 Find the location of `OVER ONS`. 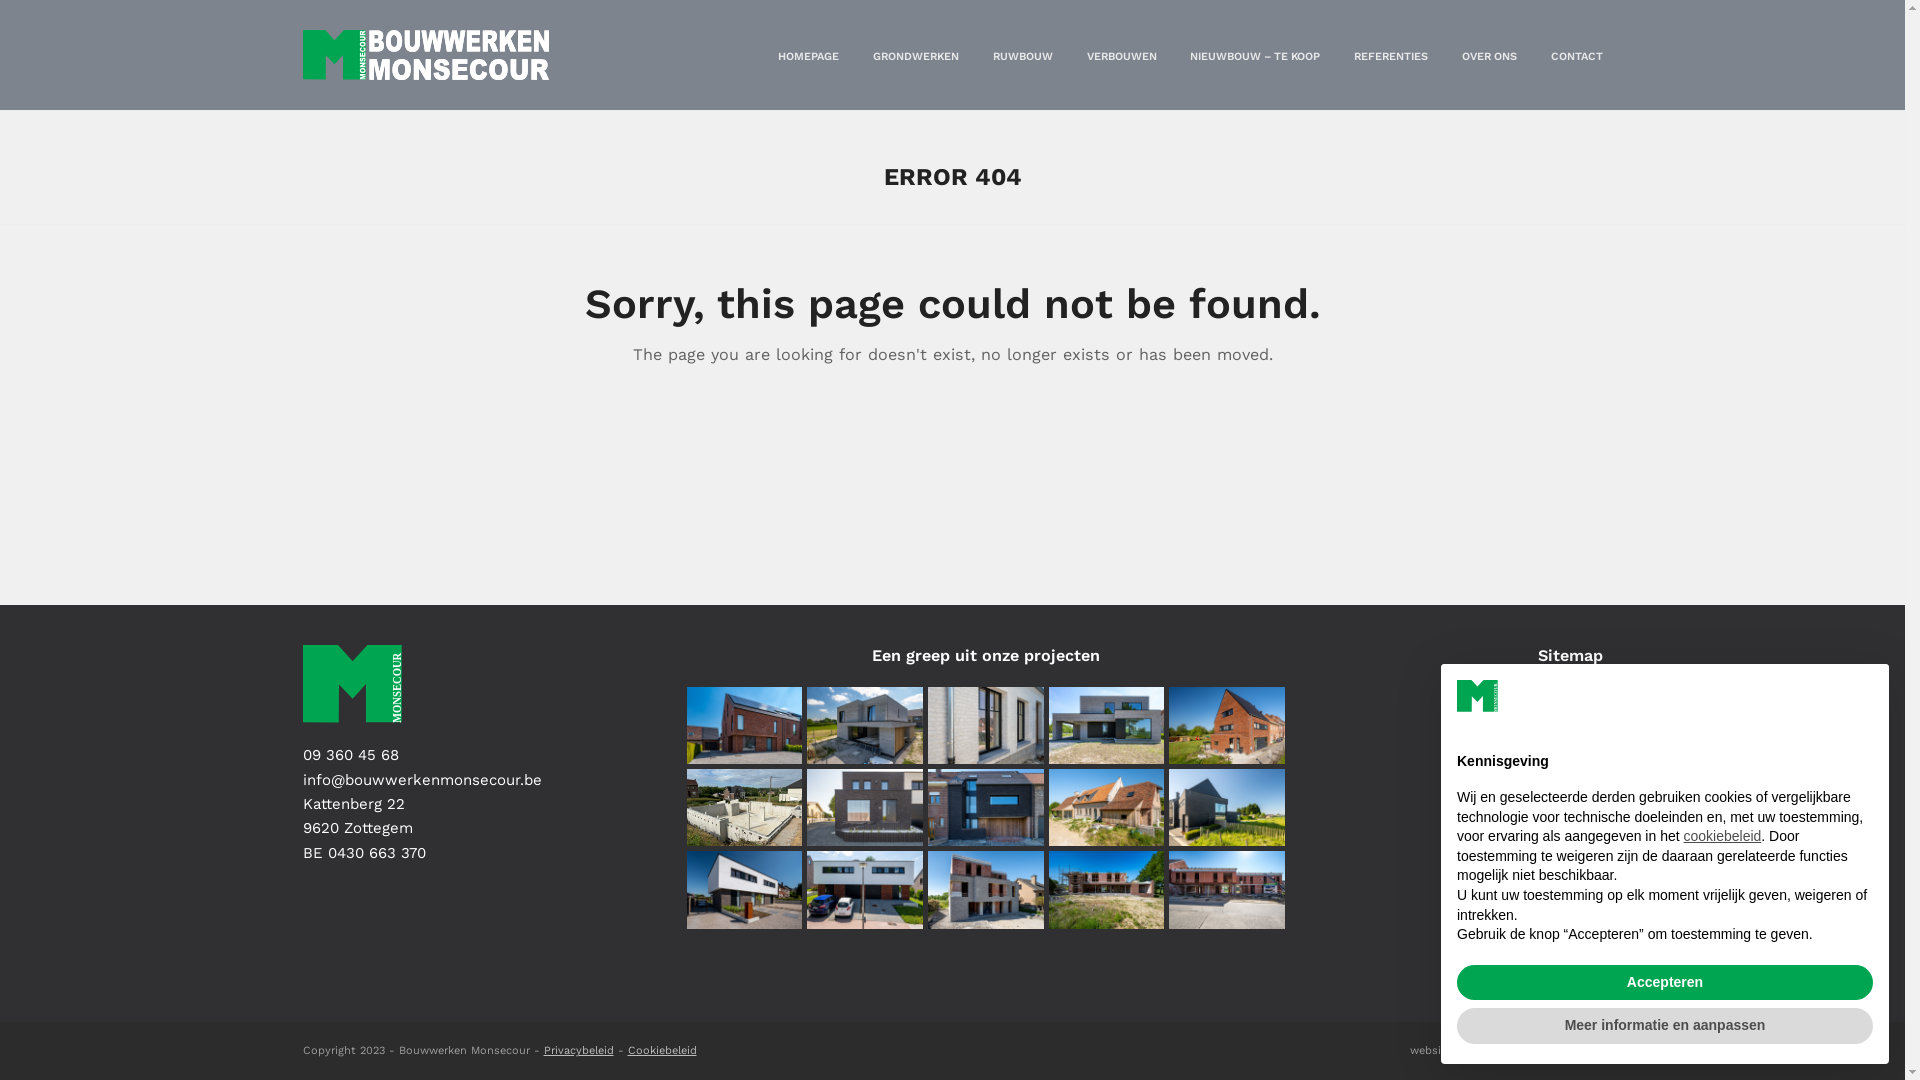

OVER ONS is located at coordinates (1490, 55).